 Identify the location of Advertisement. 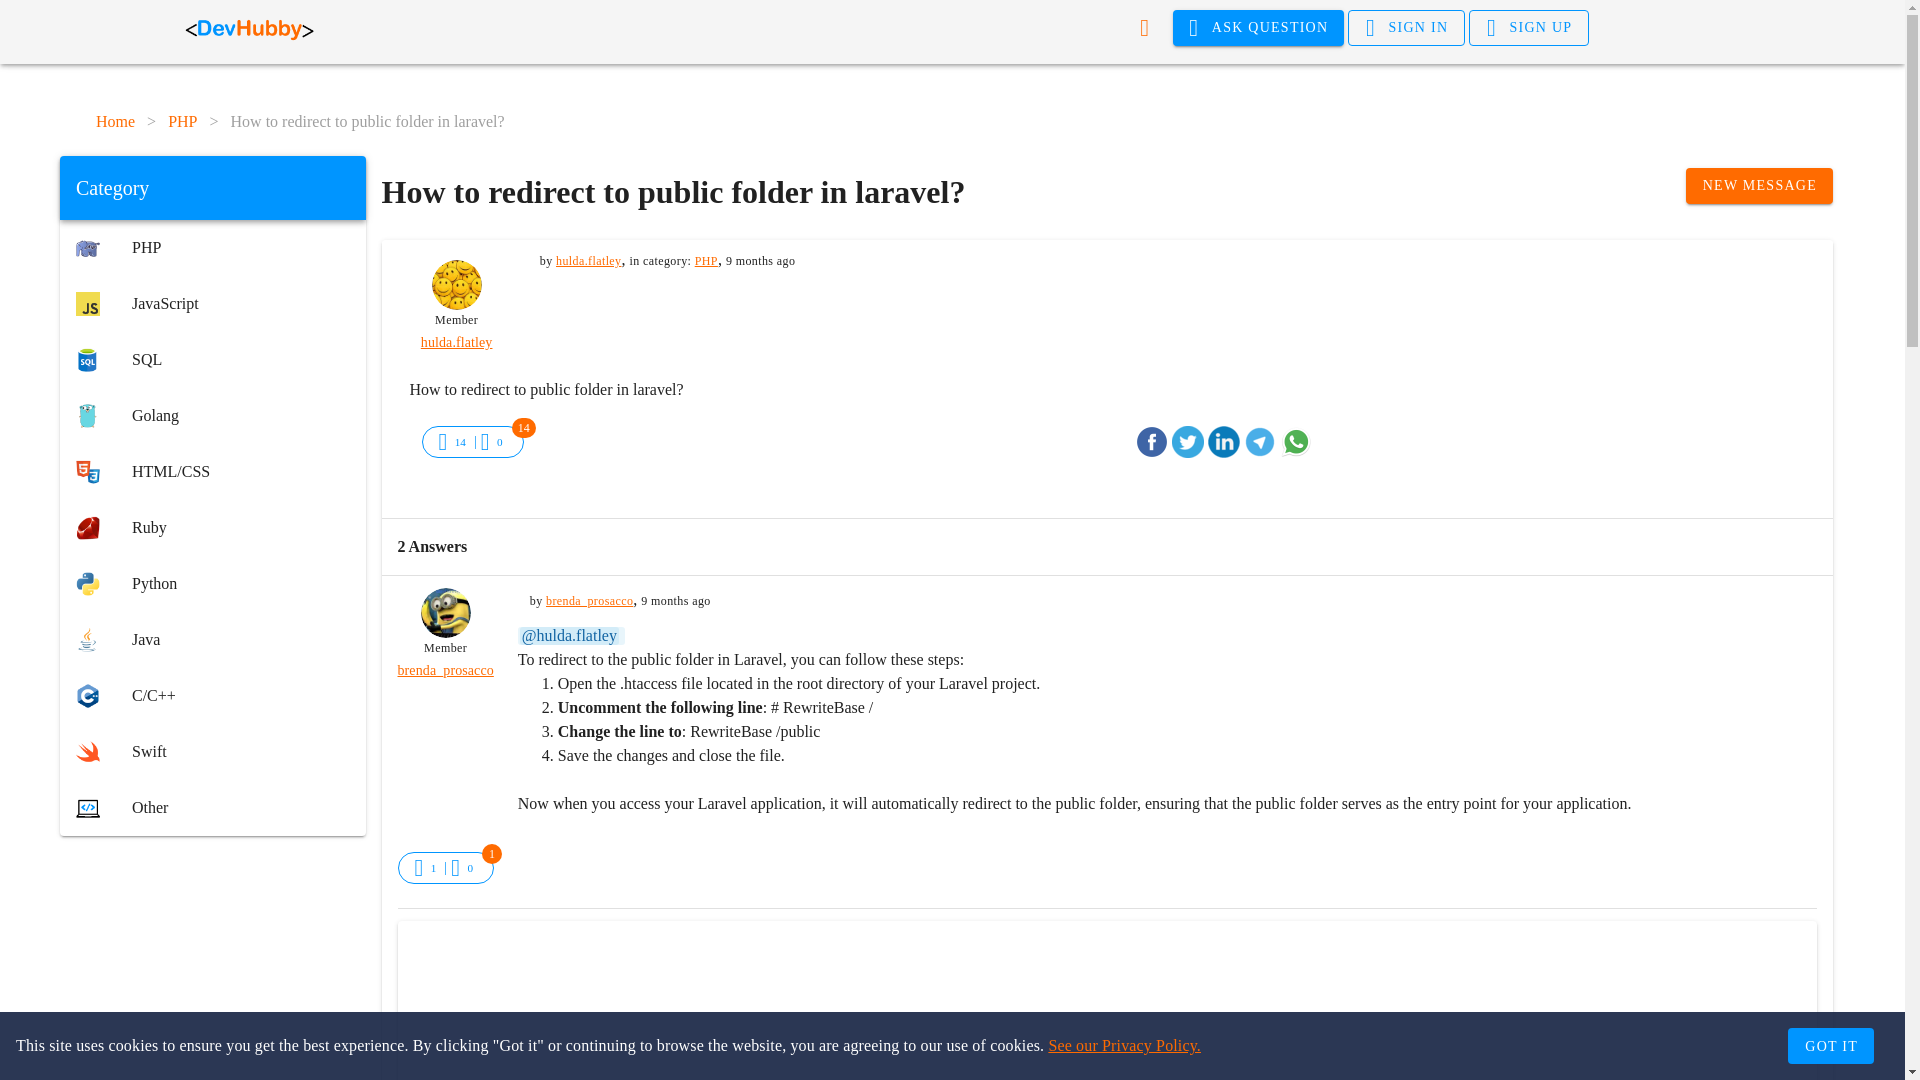
(1106, 1006).